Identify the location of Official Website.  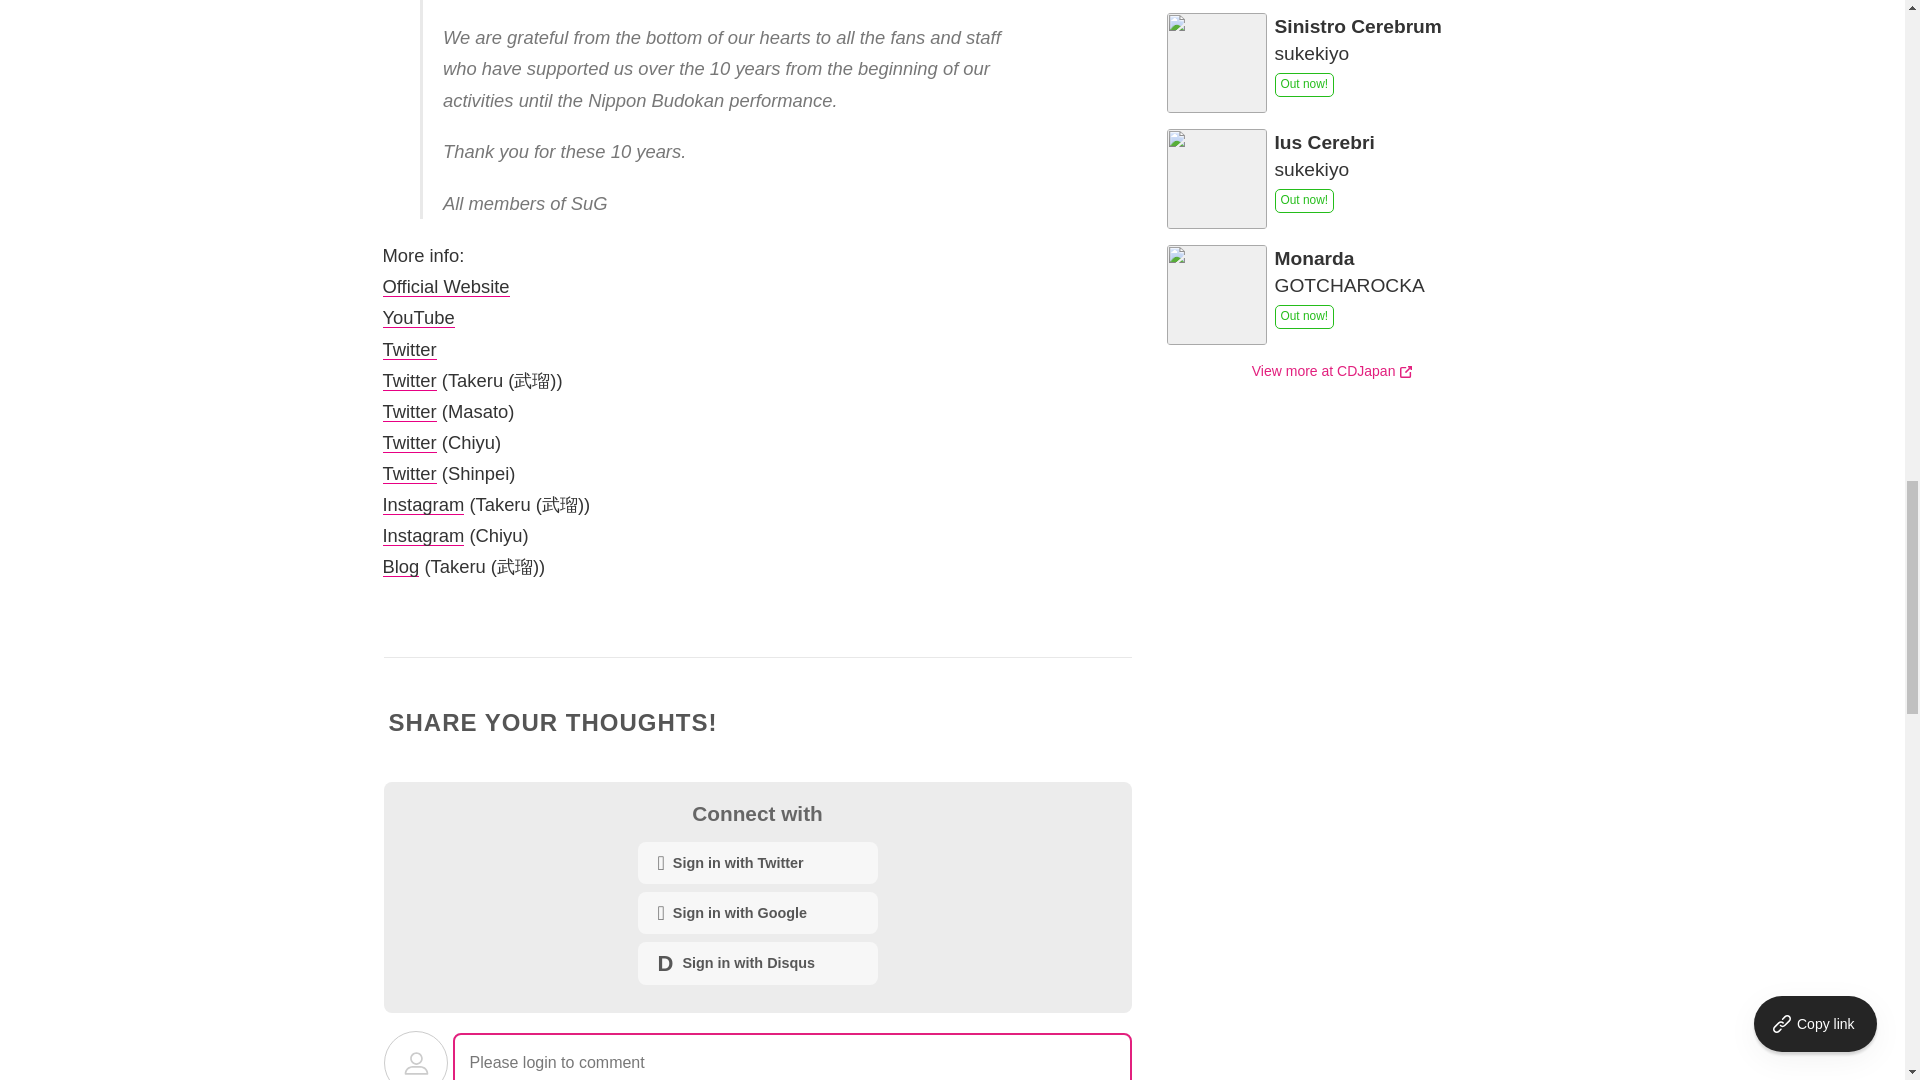
(445, 286).